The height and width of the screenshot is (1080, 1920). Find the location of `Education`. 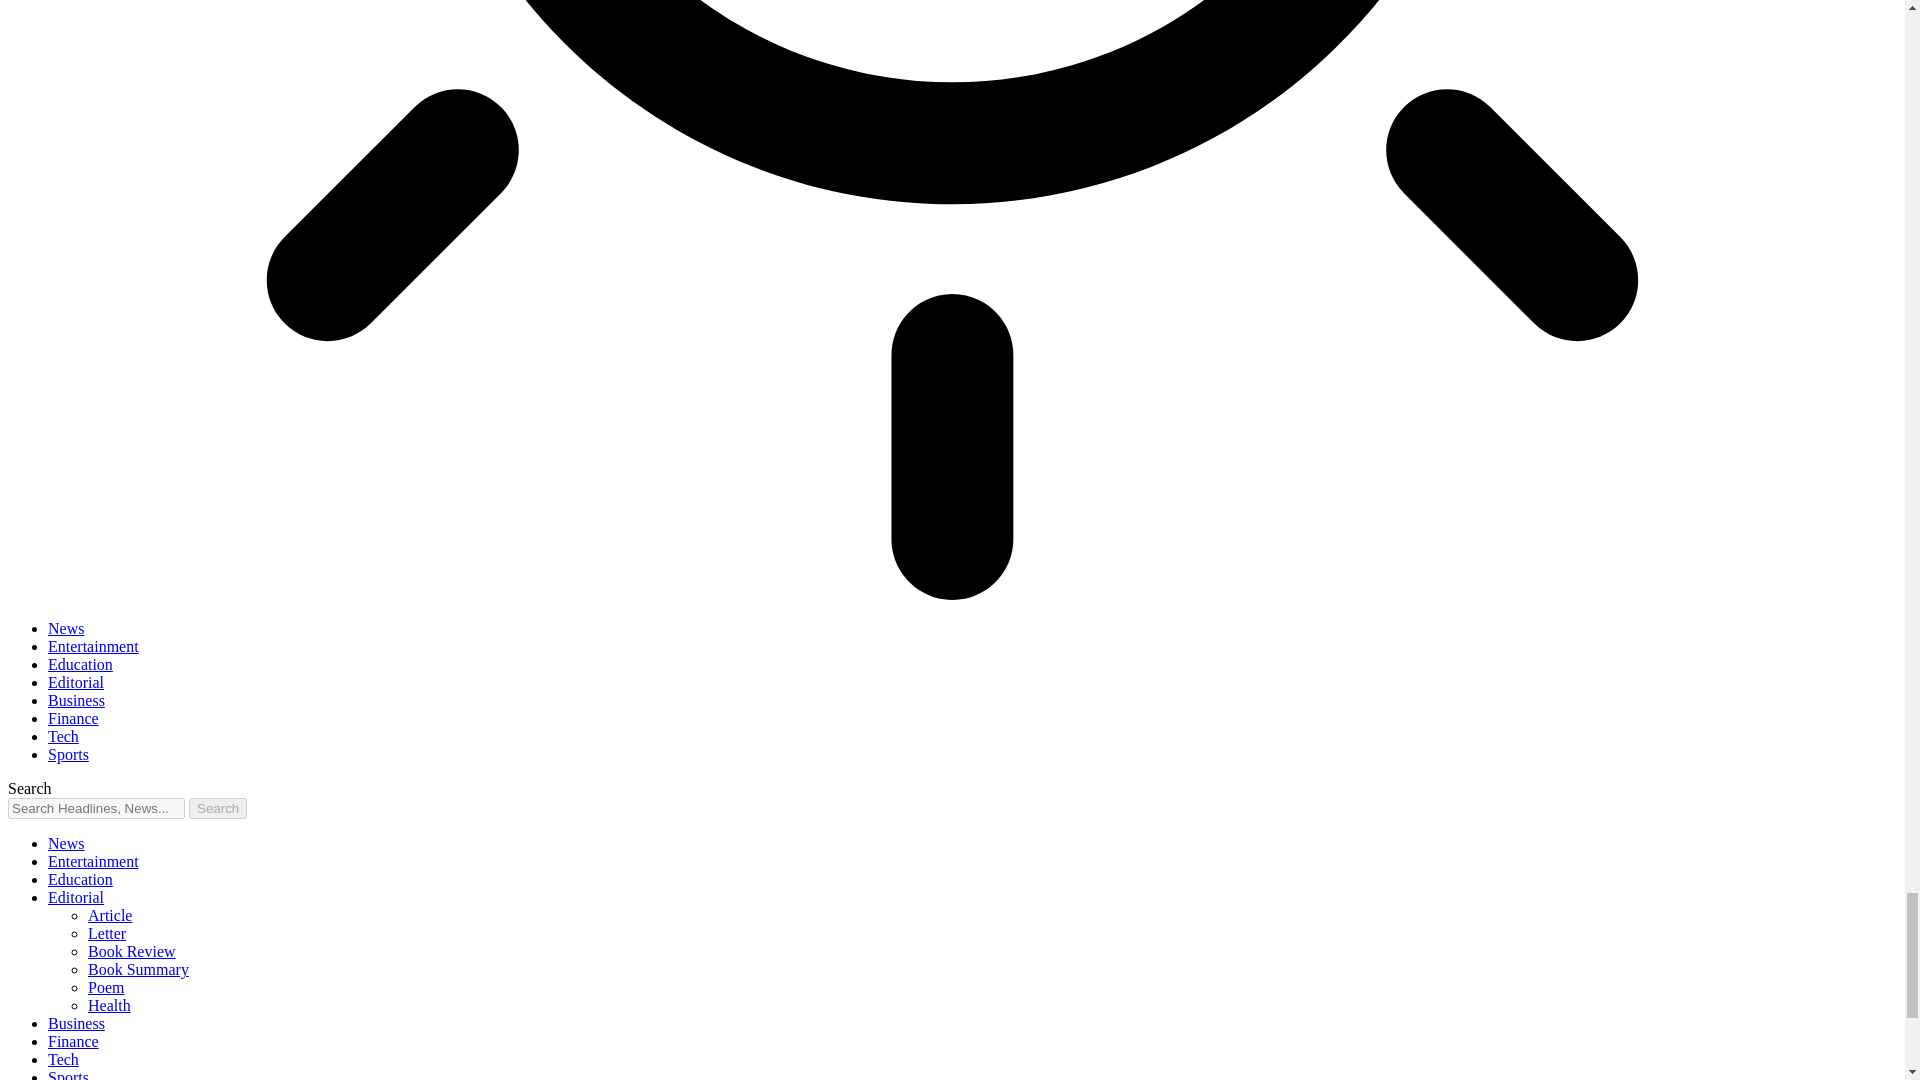

Education is located at coordinates (80, 878).